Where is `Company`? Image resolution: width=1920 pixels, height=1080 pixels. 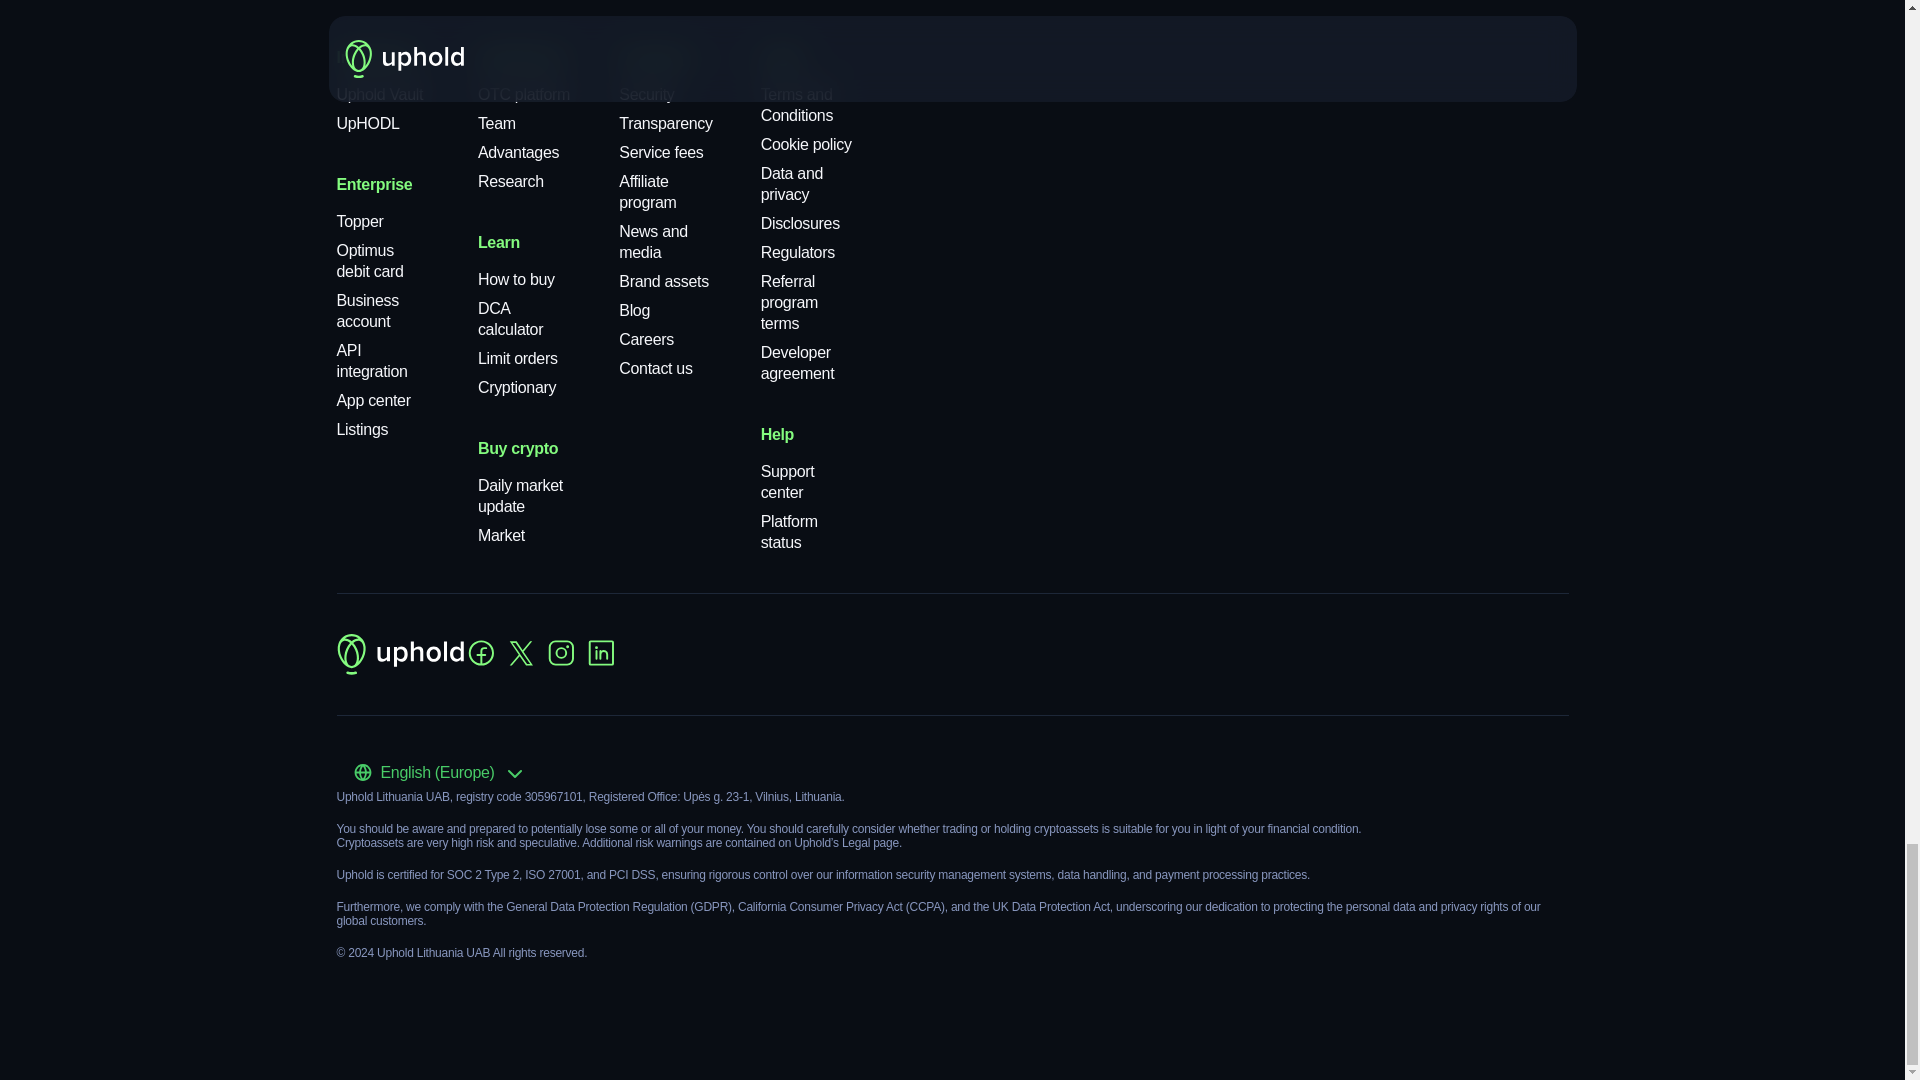
Company is located at coordinates (654, 56).